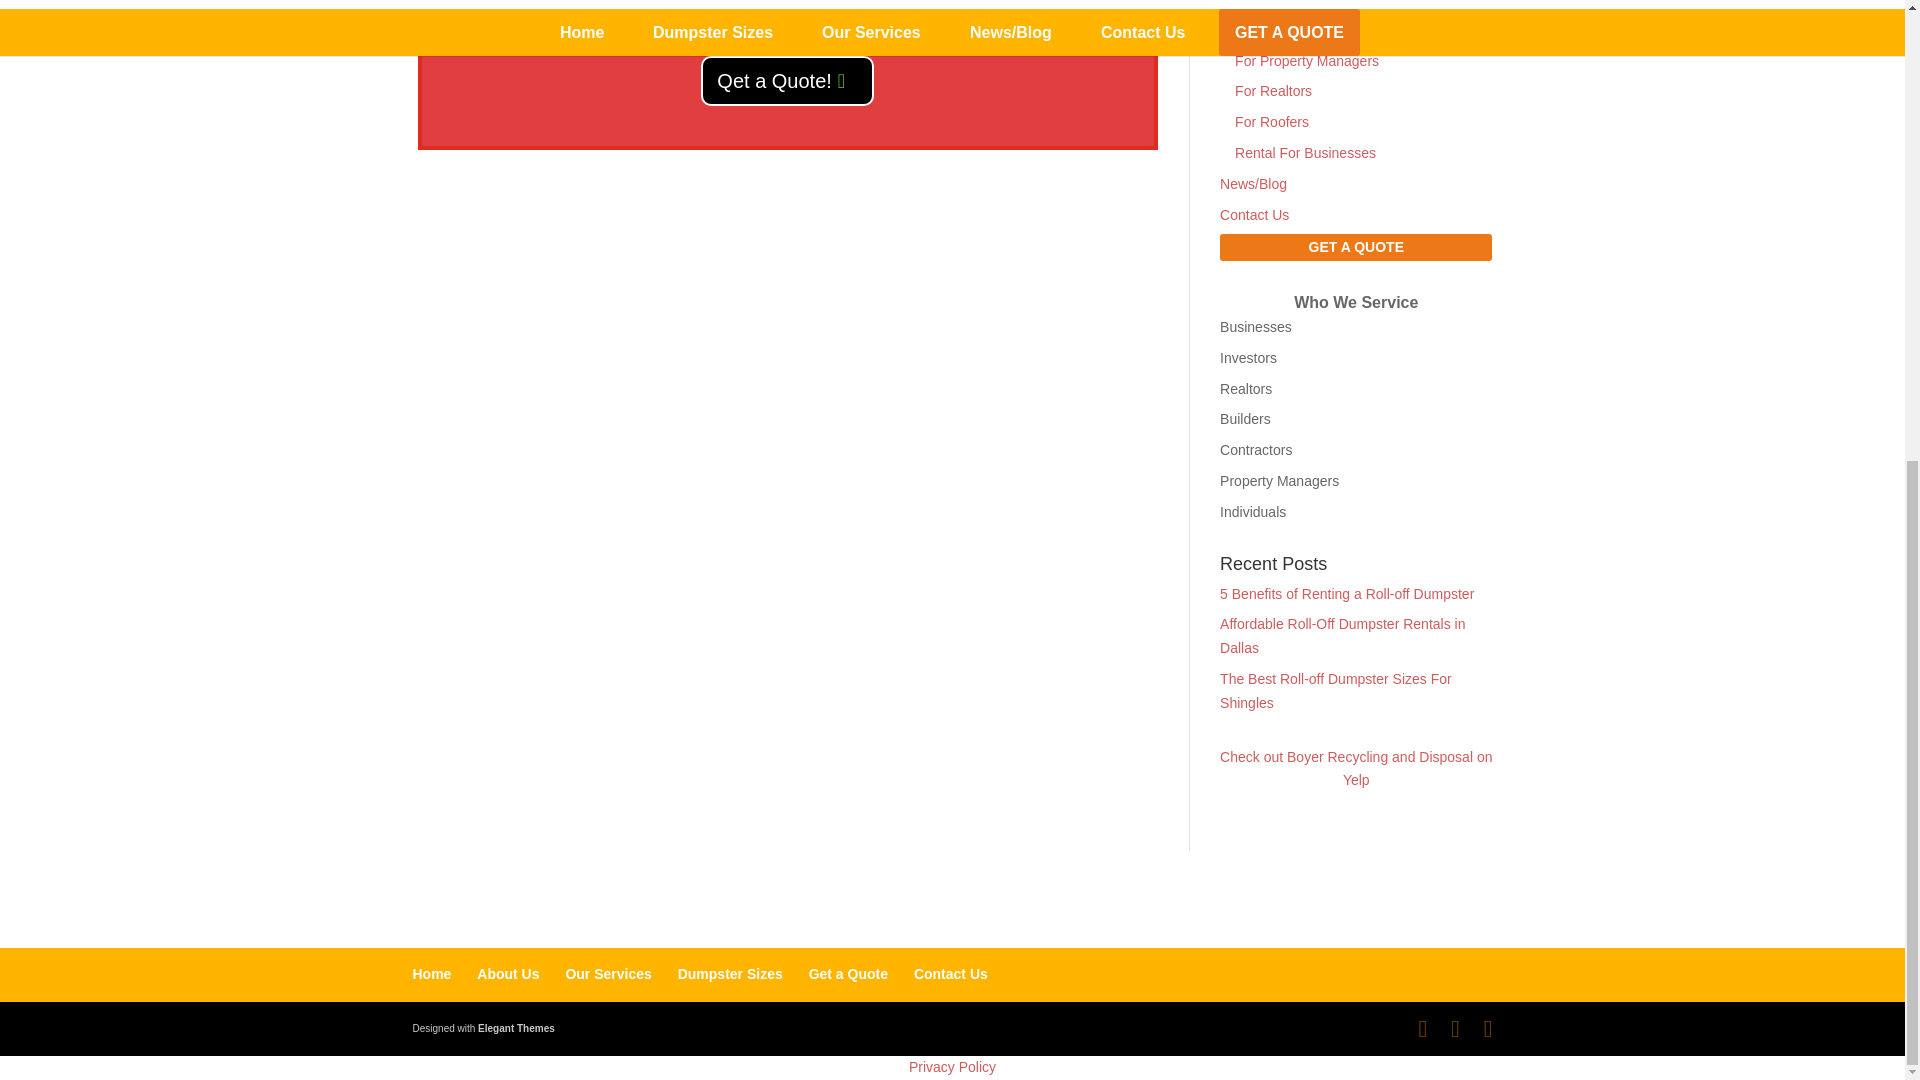  What do you see at coordinates (1346, 594) in the screenshot?
I see `5 Benefits of Renting a Roll-off Dumpster` at bounding box center [1346, 594].